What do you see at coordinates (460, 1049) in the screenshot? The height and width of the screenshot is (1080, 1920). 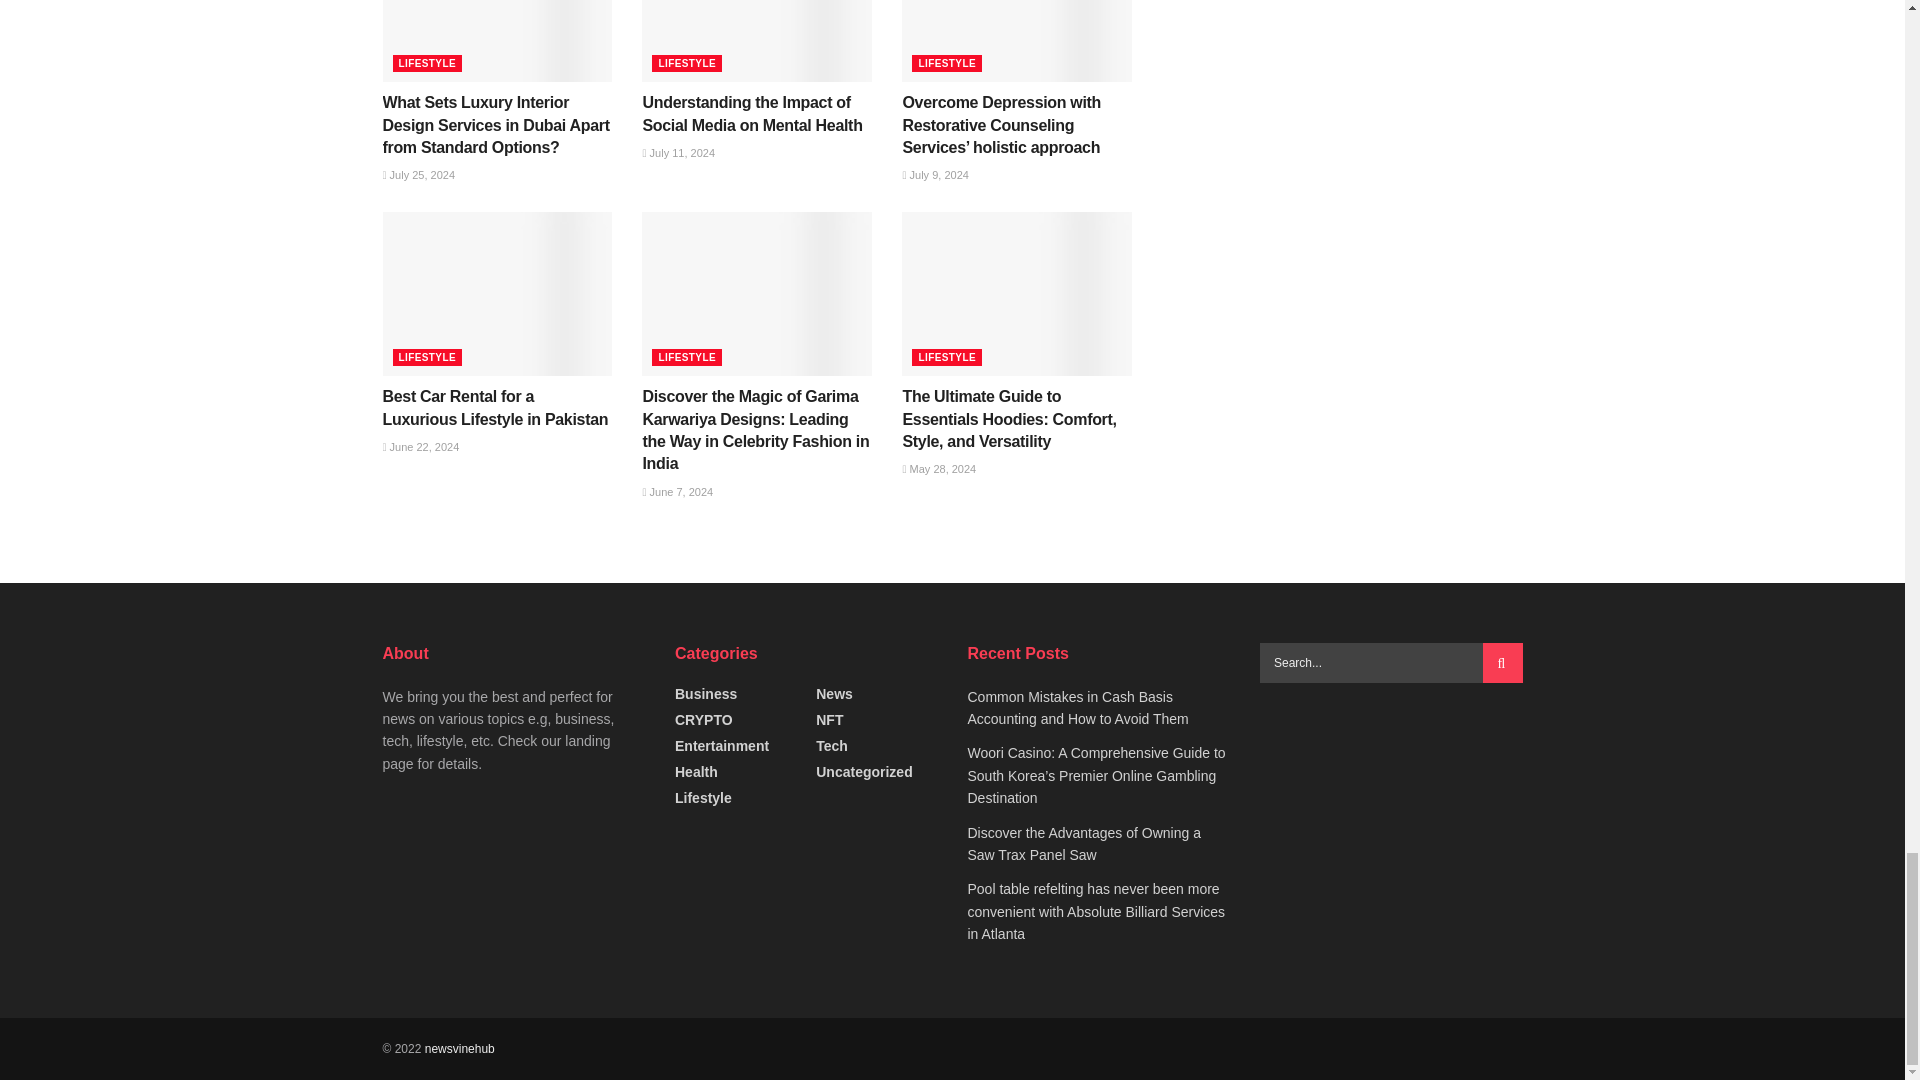 I see `newsvinehub` at bounding box center [460, 1049].